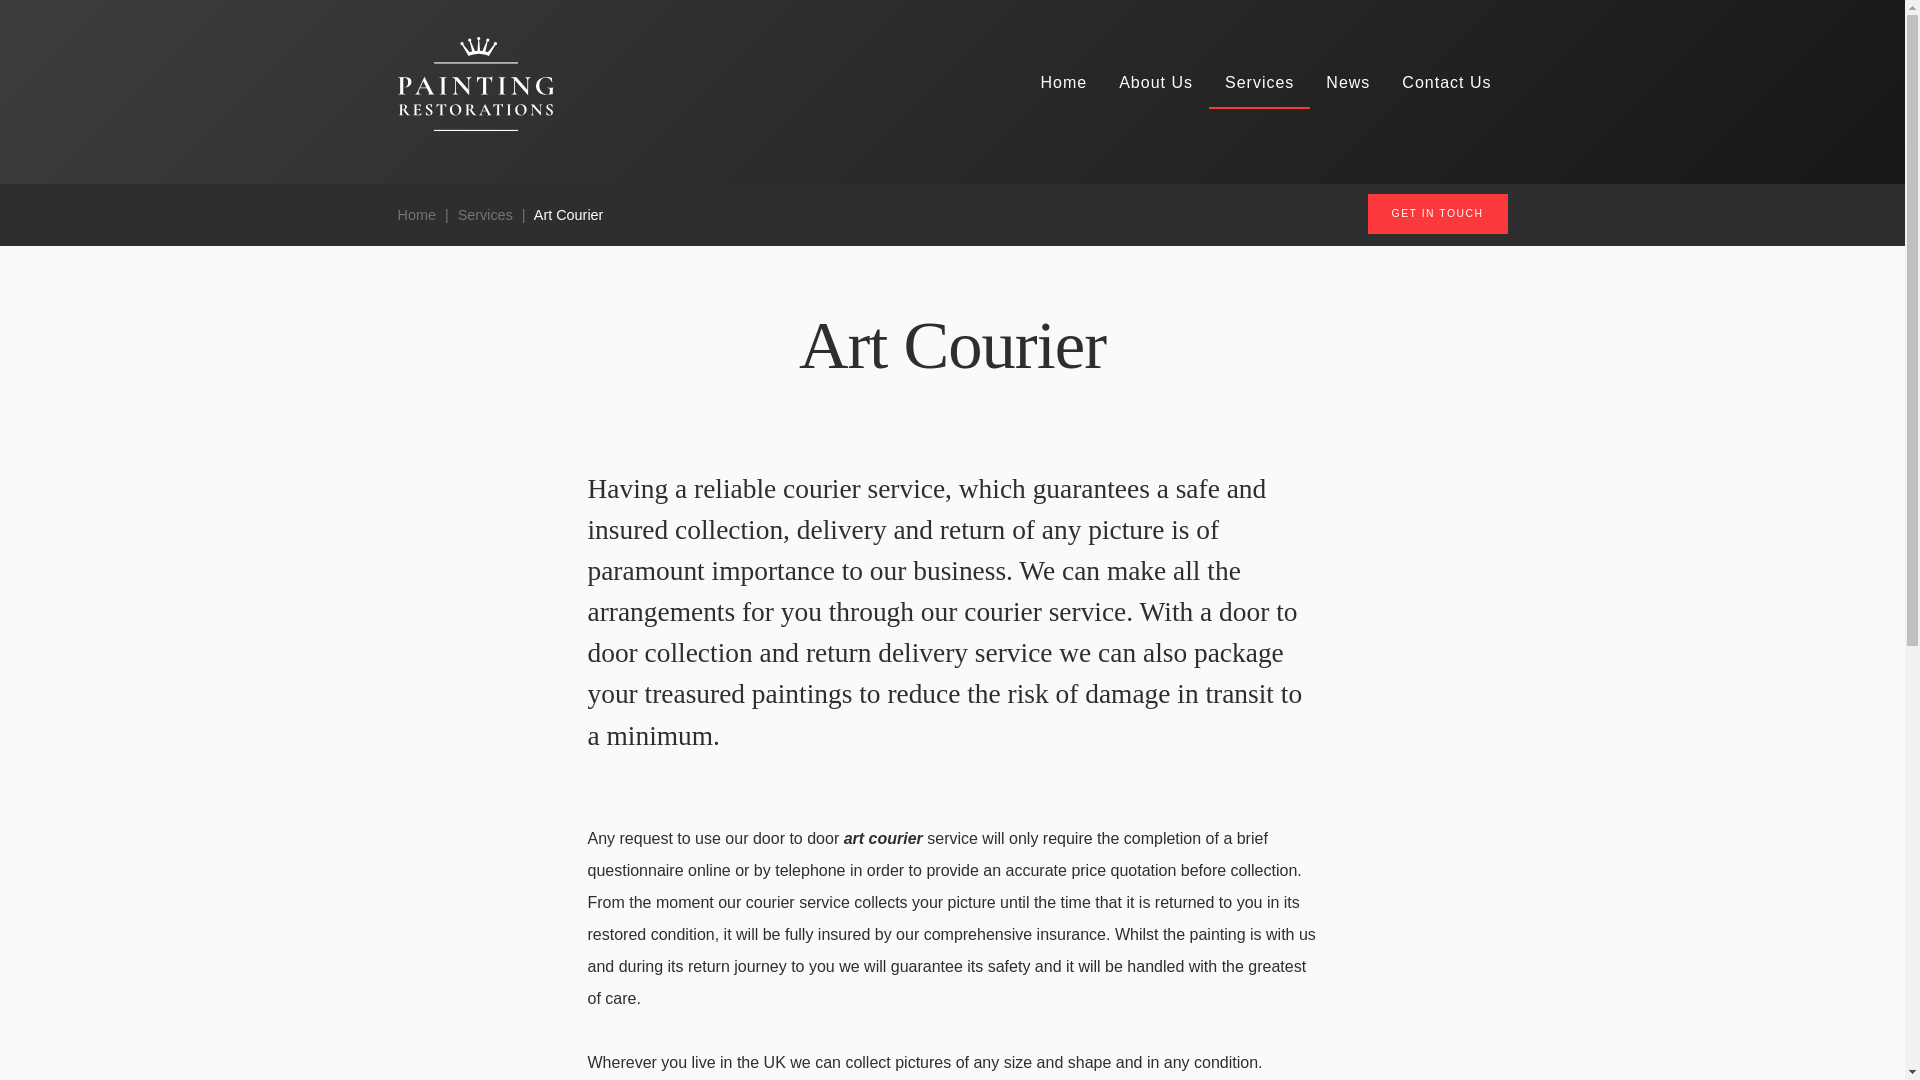 This screenshot has width=1920, height=1080. Describe the element at coordinates (416, 214) in the screenshot. I see `Home` at that location.